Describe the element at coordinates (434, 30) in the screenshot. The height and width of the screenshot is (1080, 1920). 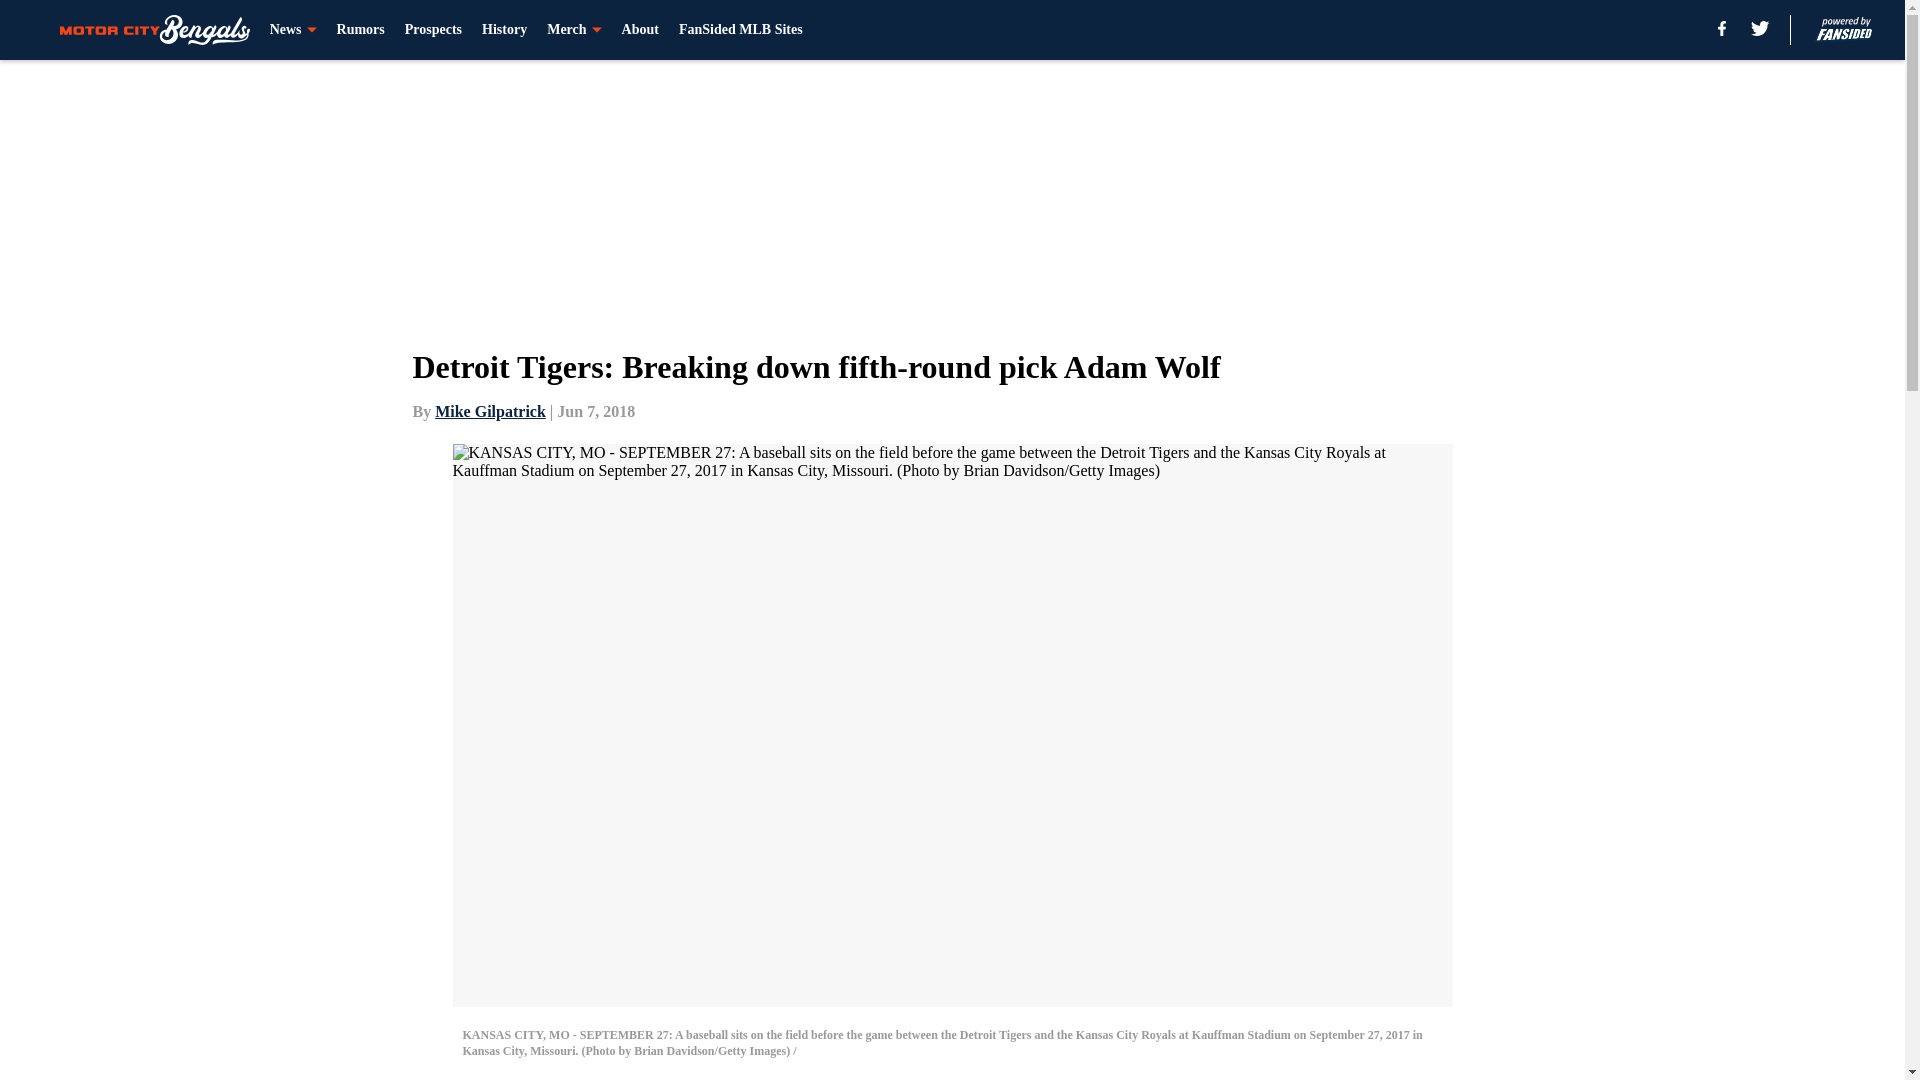
I see `Prospects` at that location.